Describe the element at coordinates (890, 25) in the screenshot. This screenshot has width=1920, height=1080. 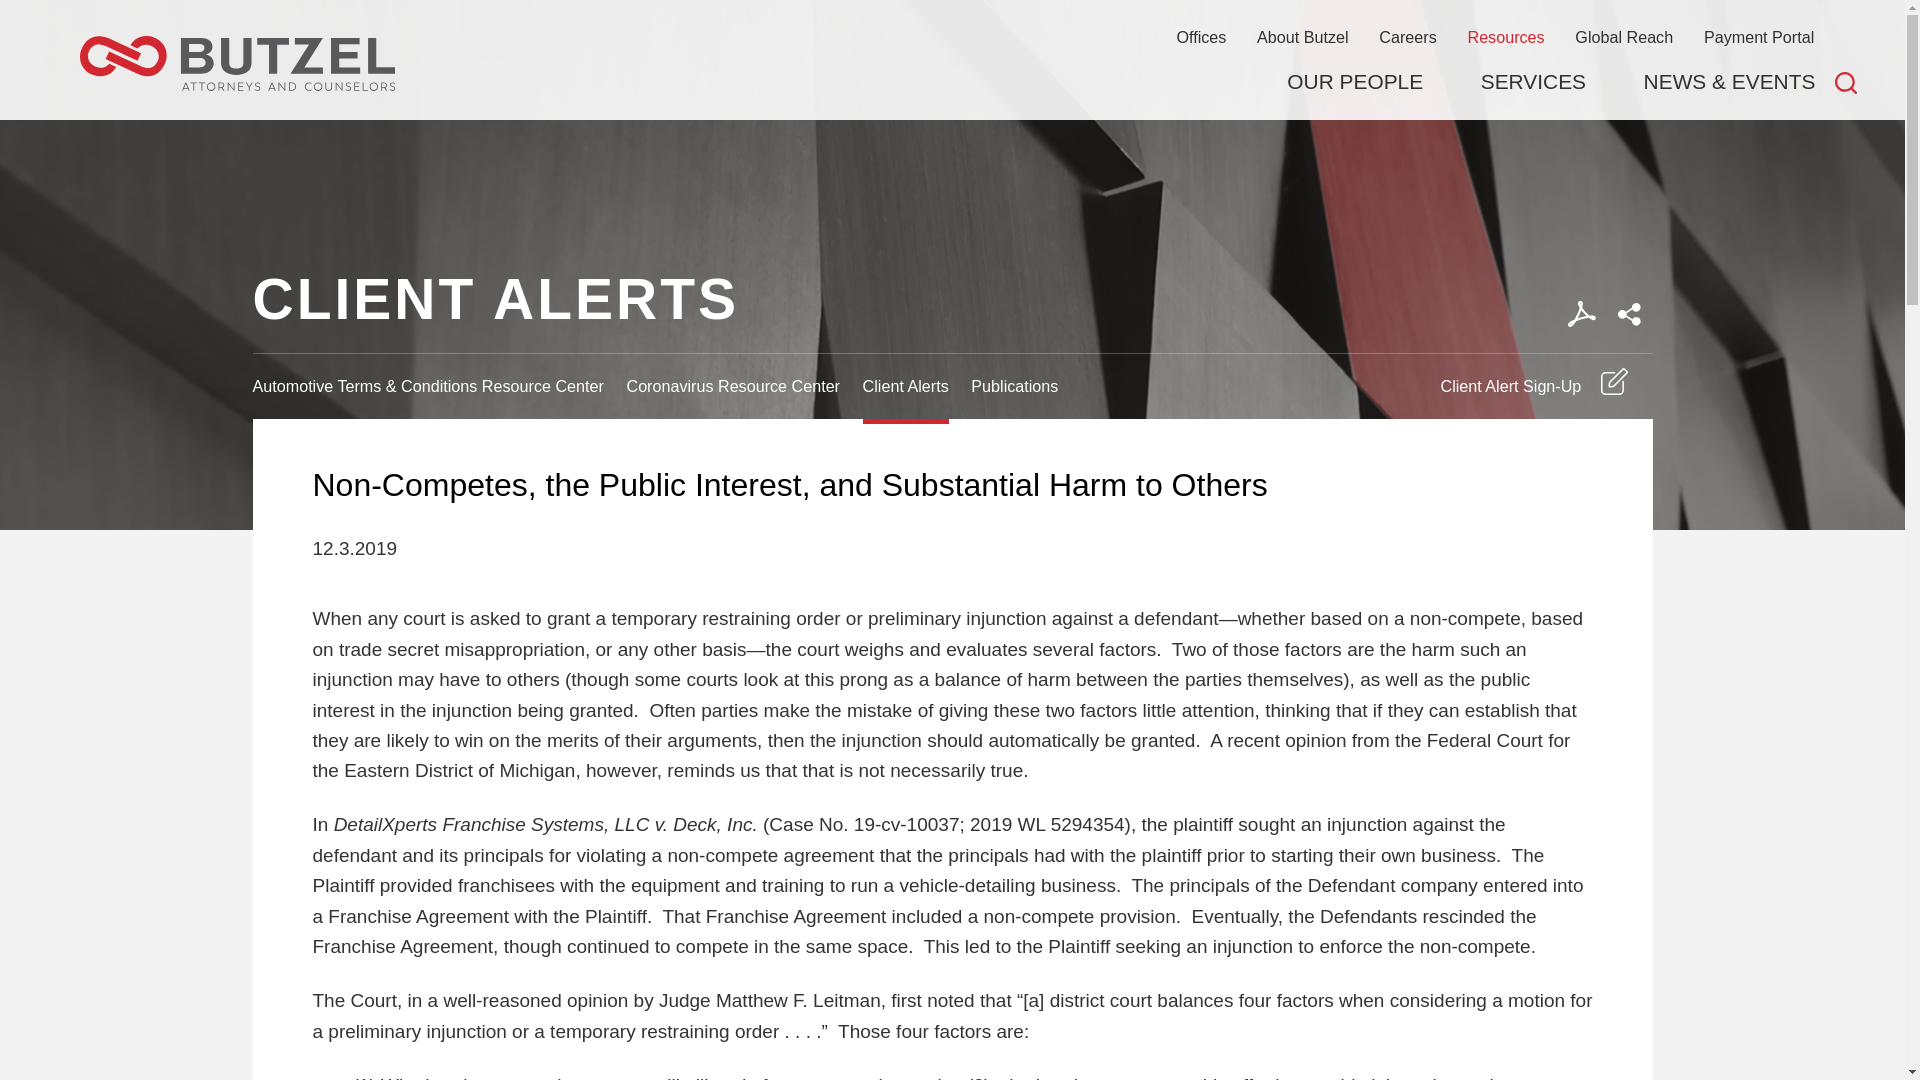
I see `Menu` at that location.